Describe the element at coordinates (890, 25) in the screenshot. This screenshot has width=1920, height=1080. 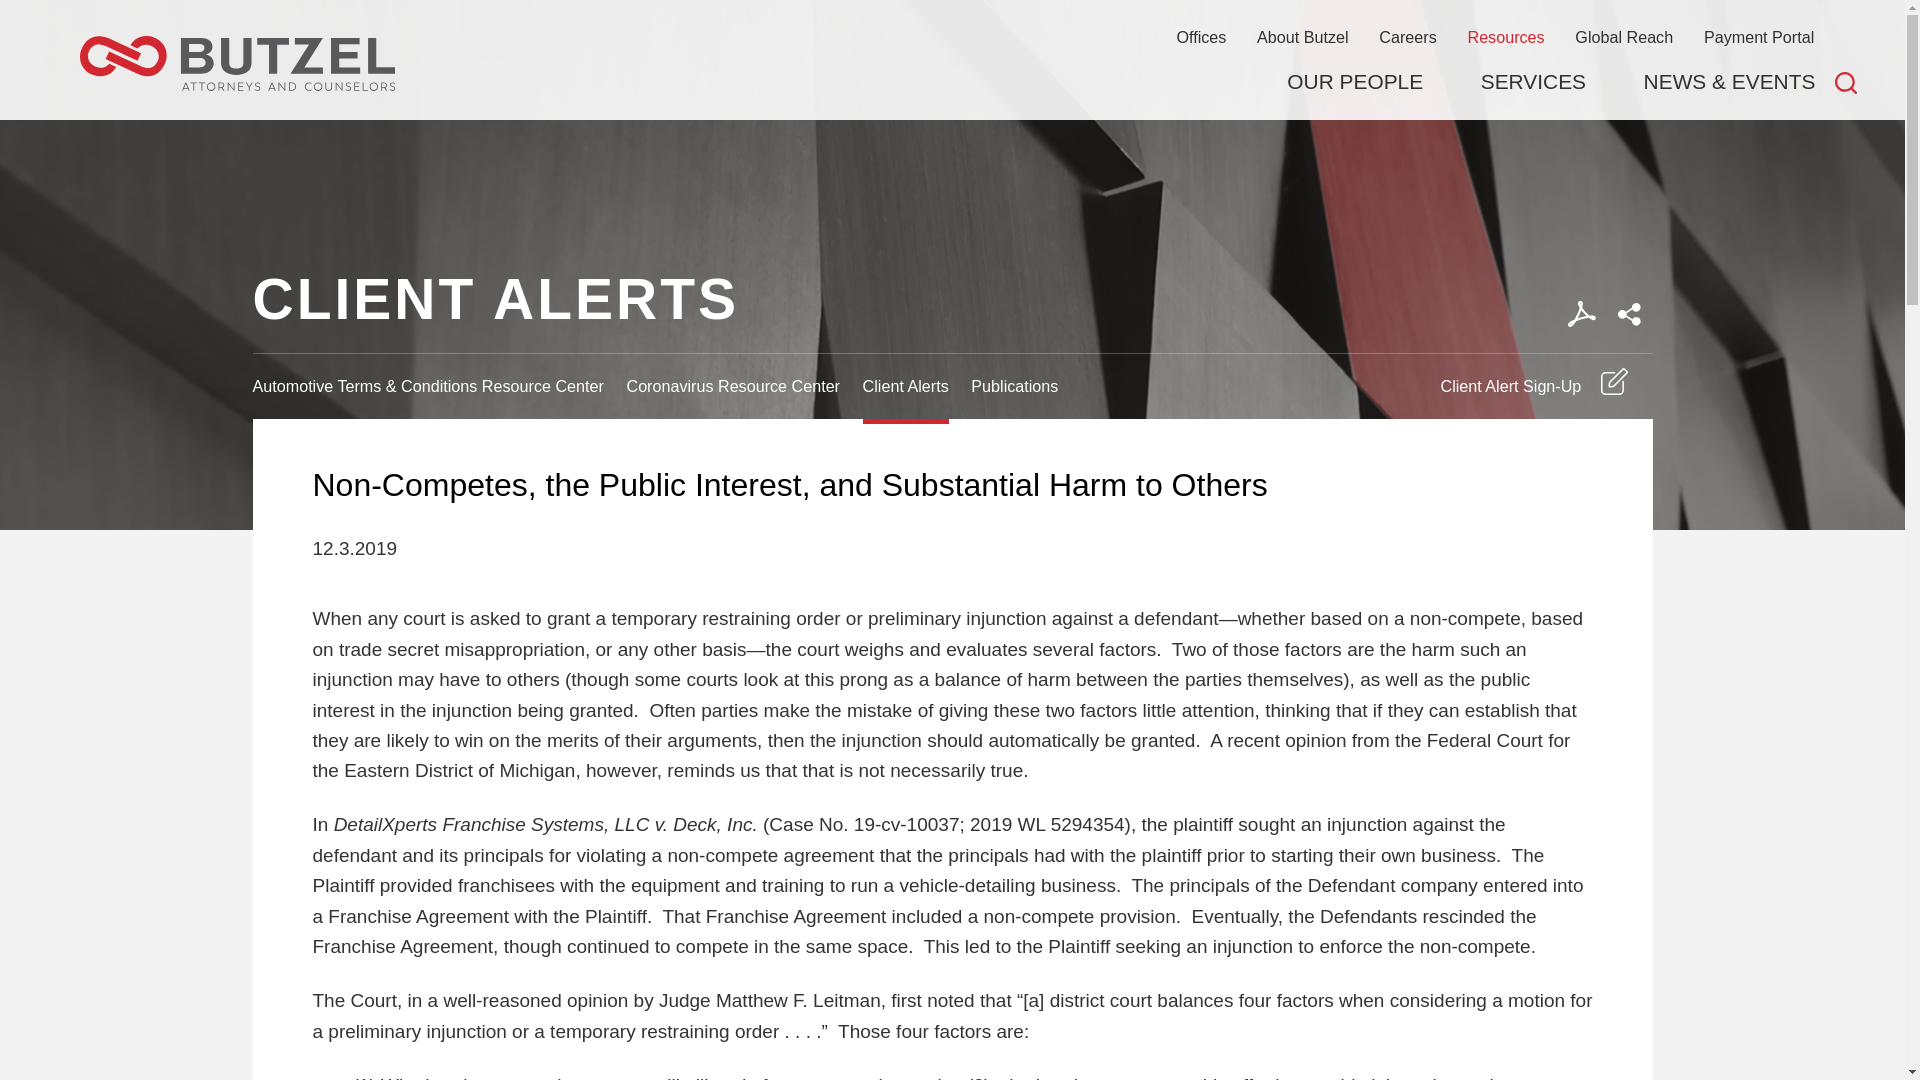
I see `Menu` at that location.